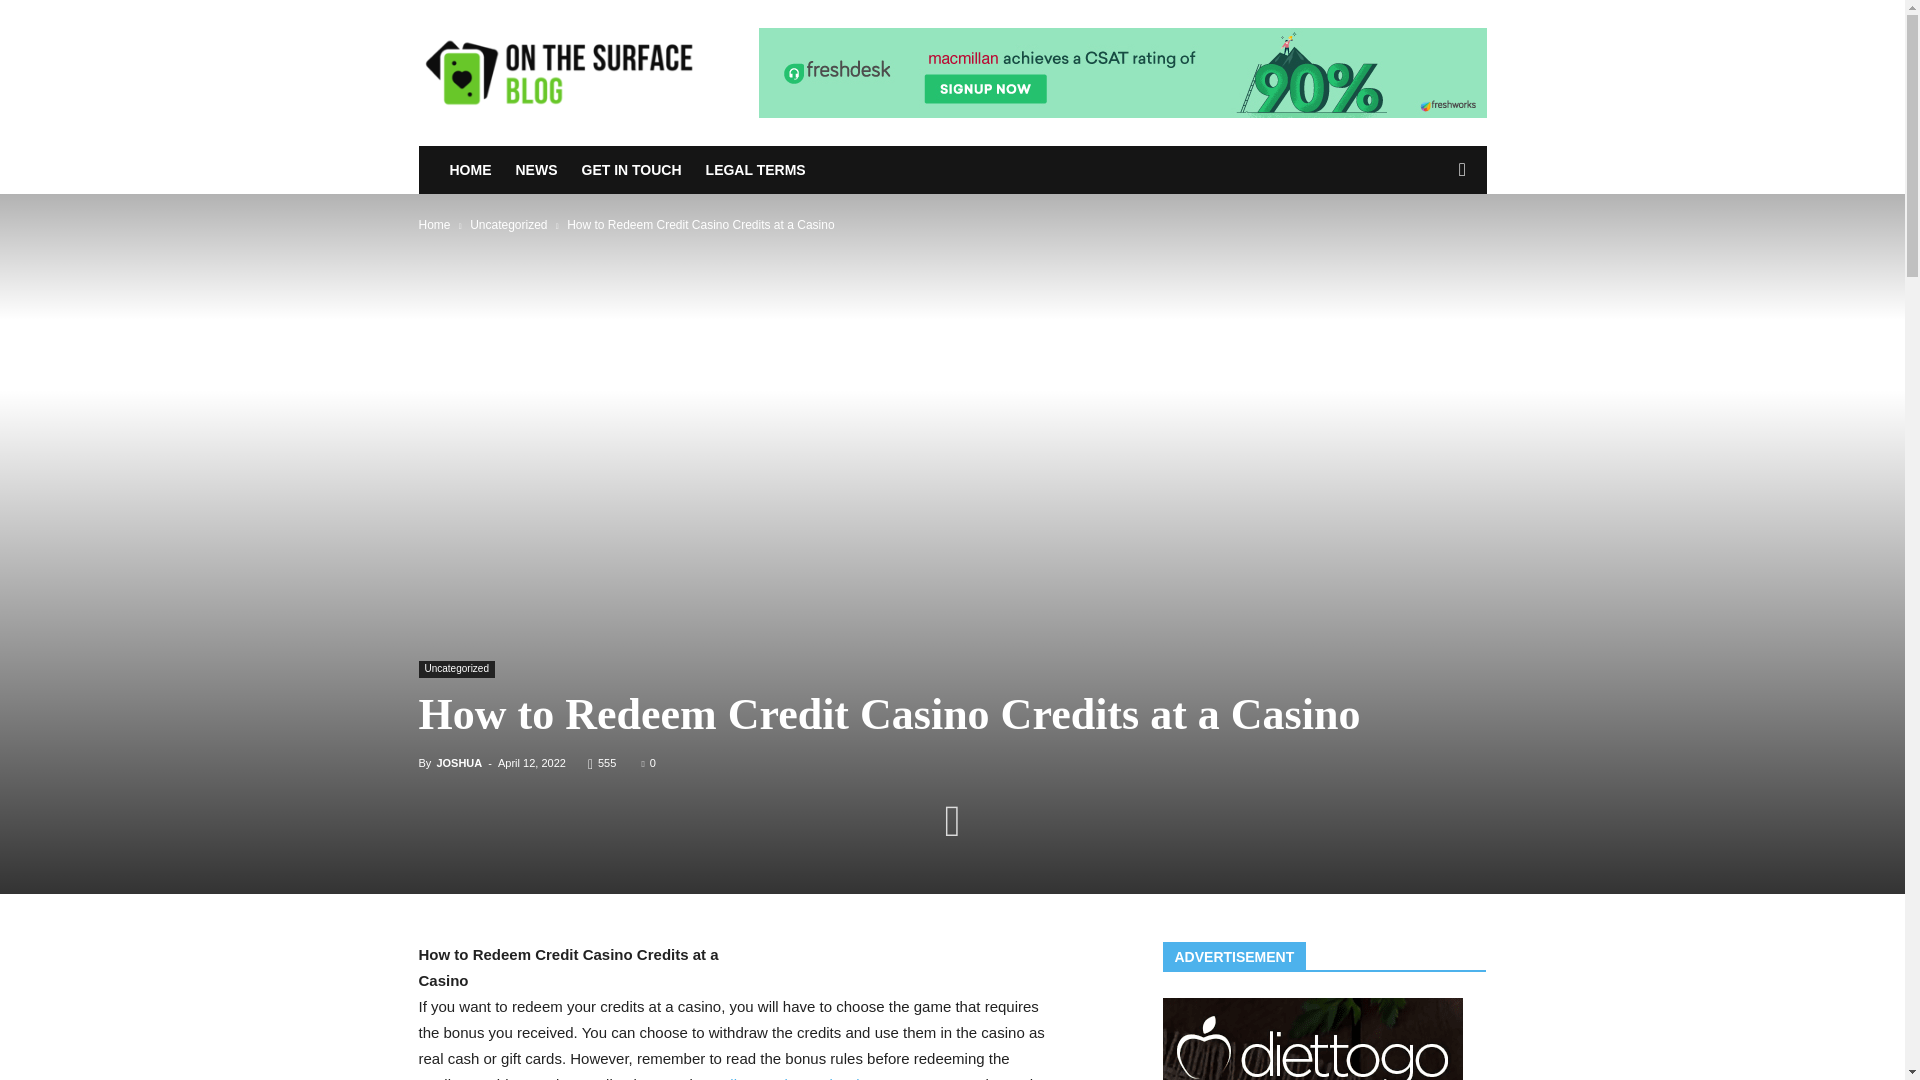 This screenshot has height=1080, width=1920. I want to click on NEWS, so click(539, 170).